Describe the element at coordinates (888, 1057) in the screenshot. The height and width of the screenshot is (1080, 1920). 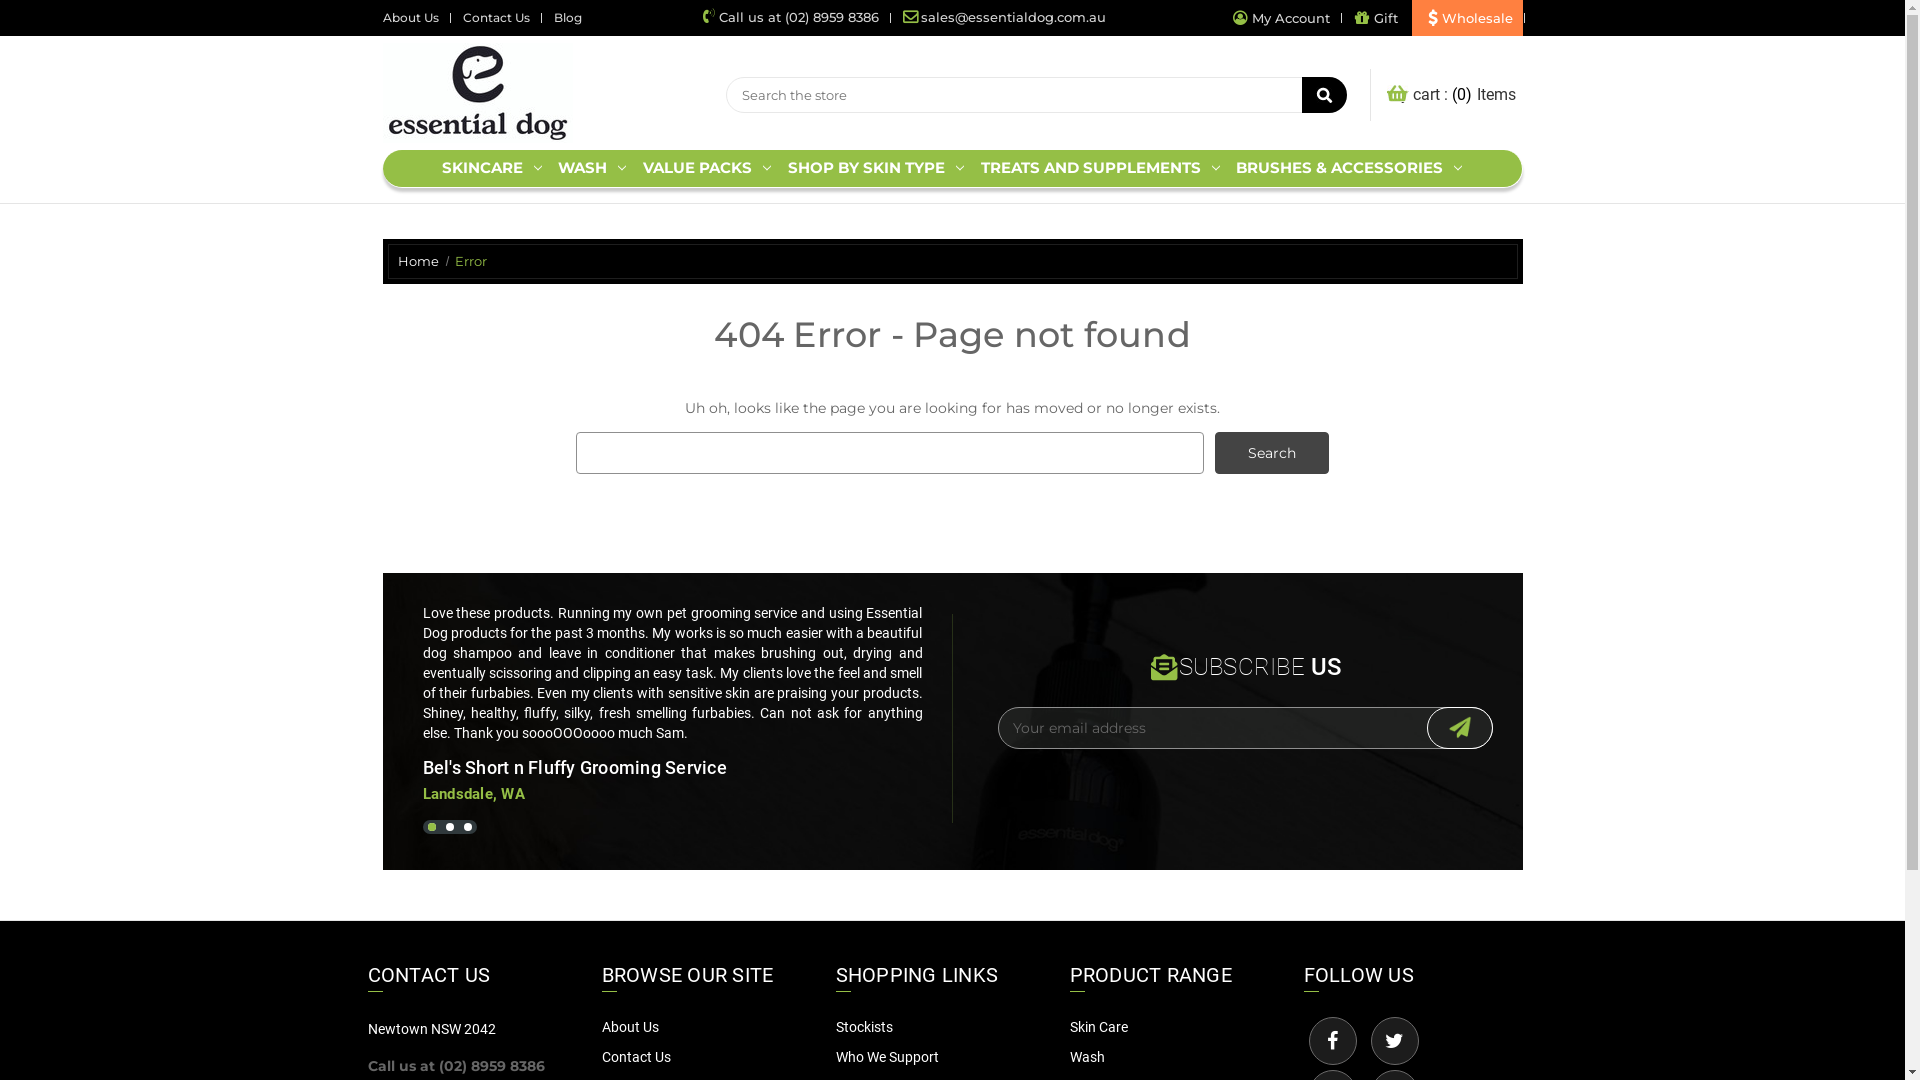
I see `Who We Support` at that location.